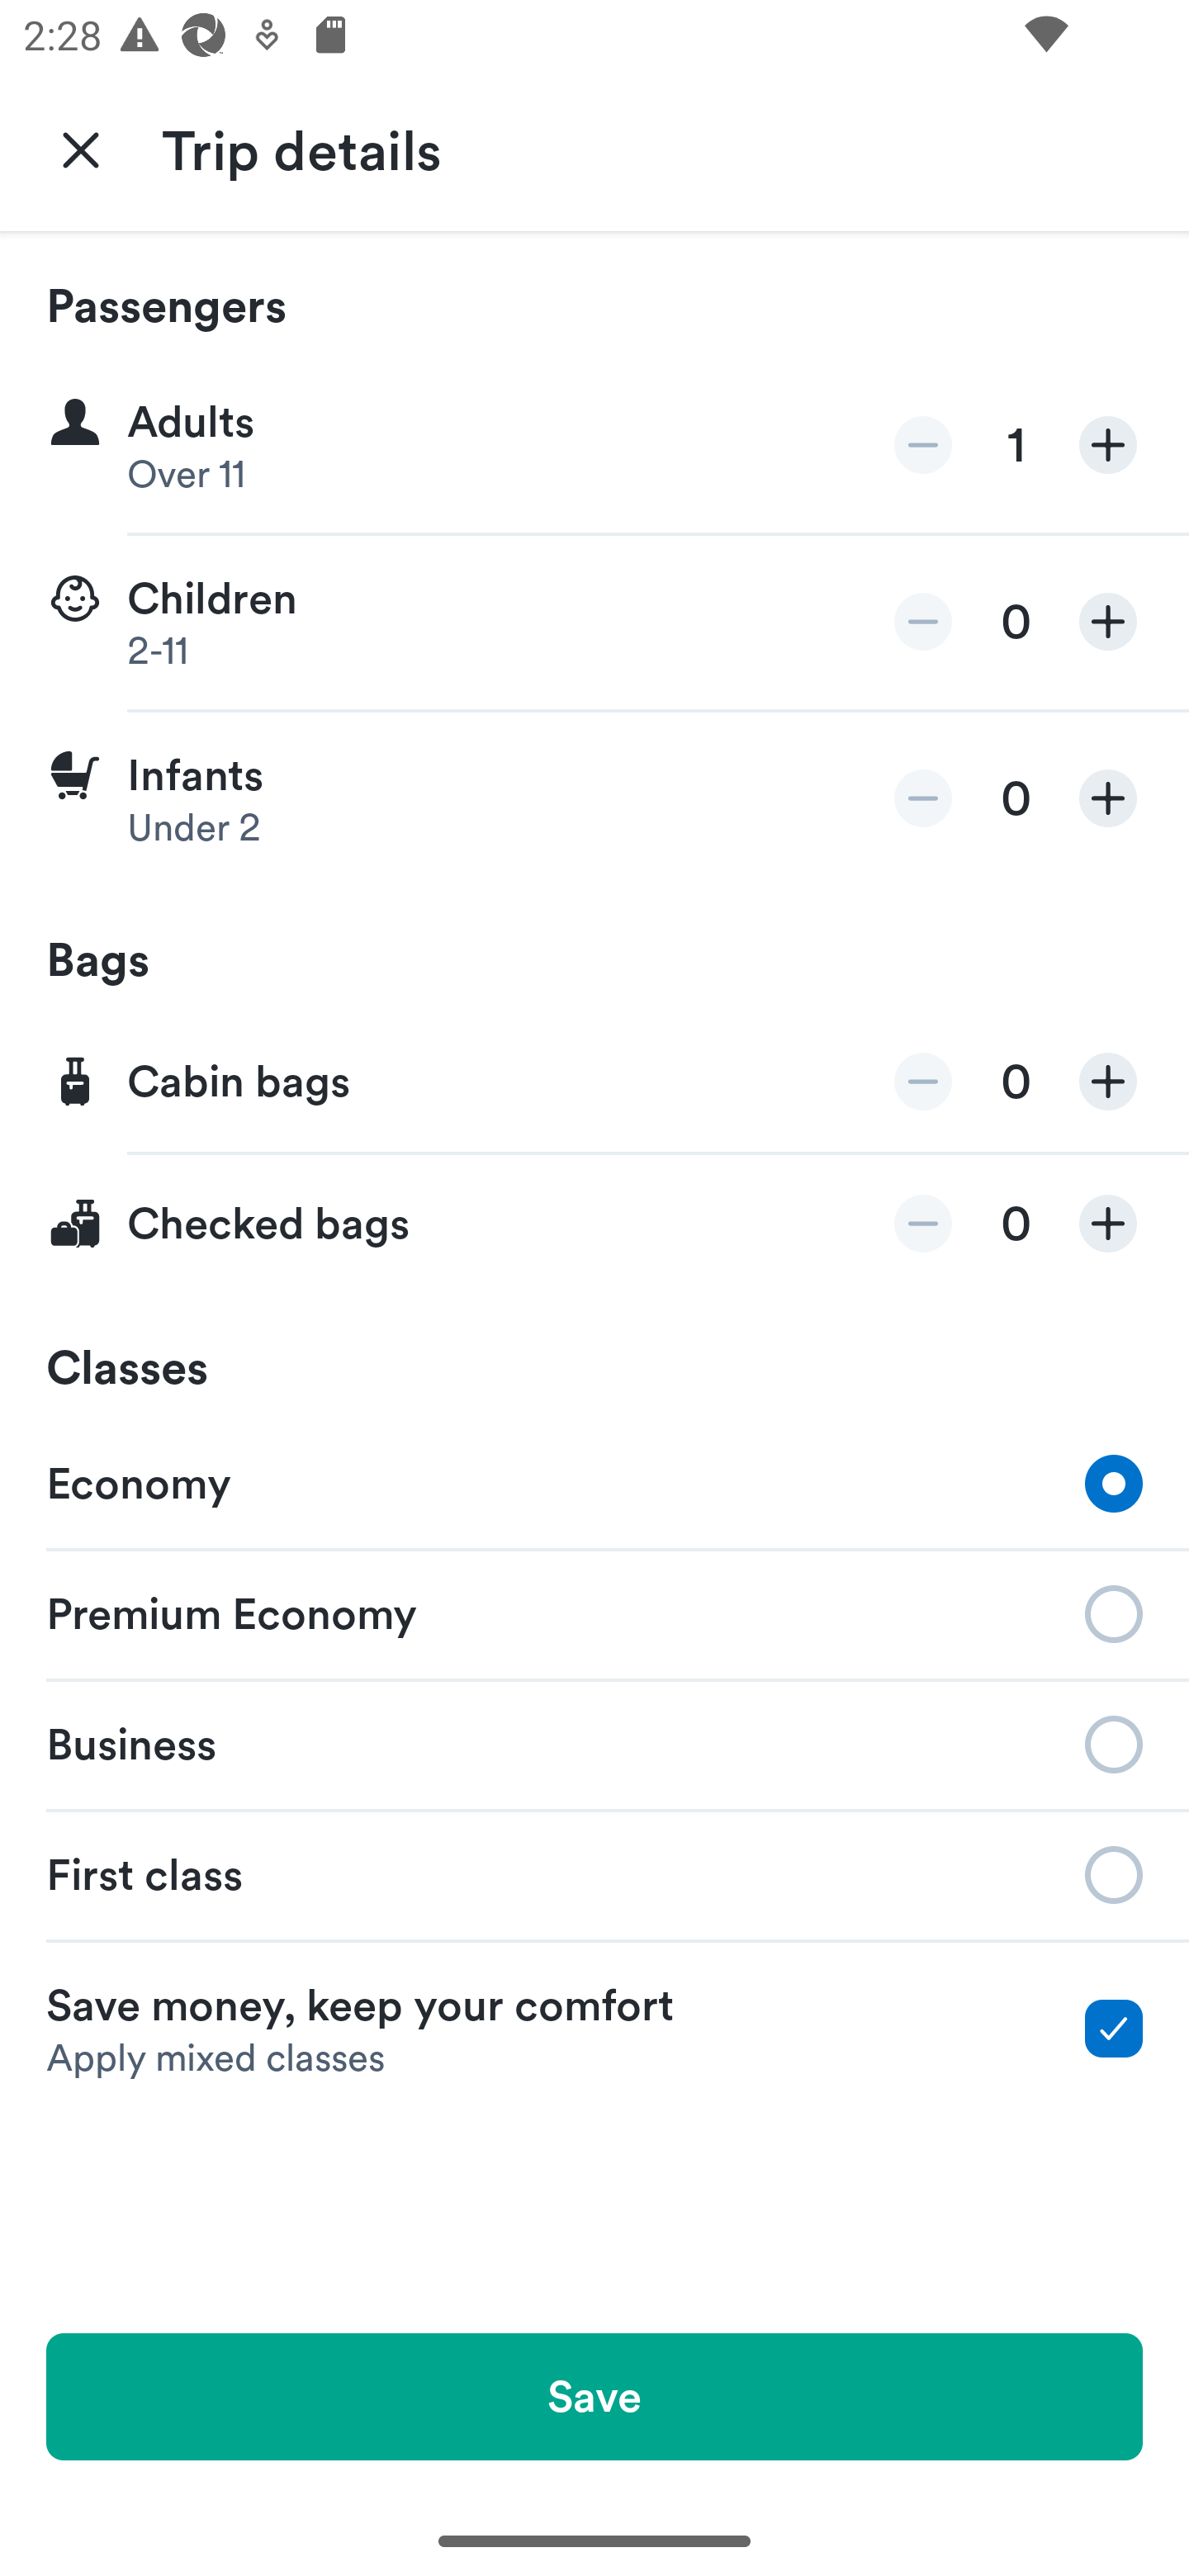 Image resolution: width=1189 pixels, height=2576 pixels. Describe the element at coordinates (923, 798) in the screenshot. I see `Remove` at that location.